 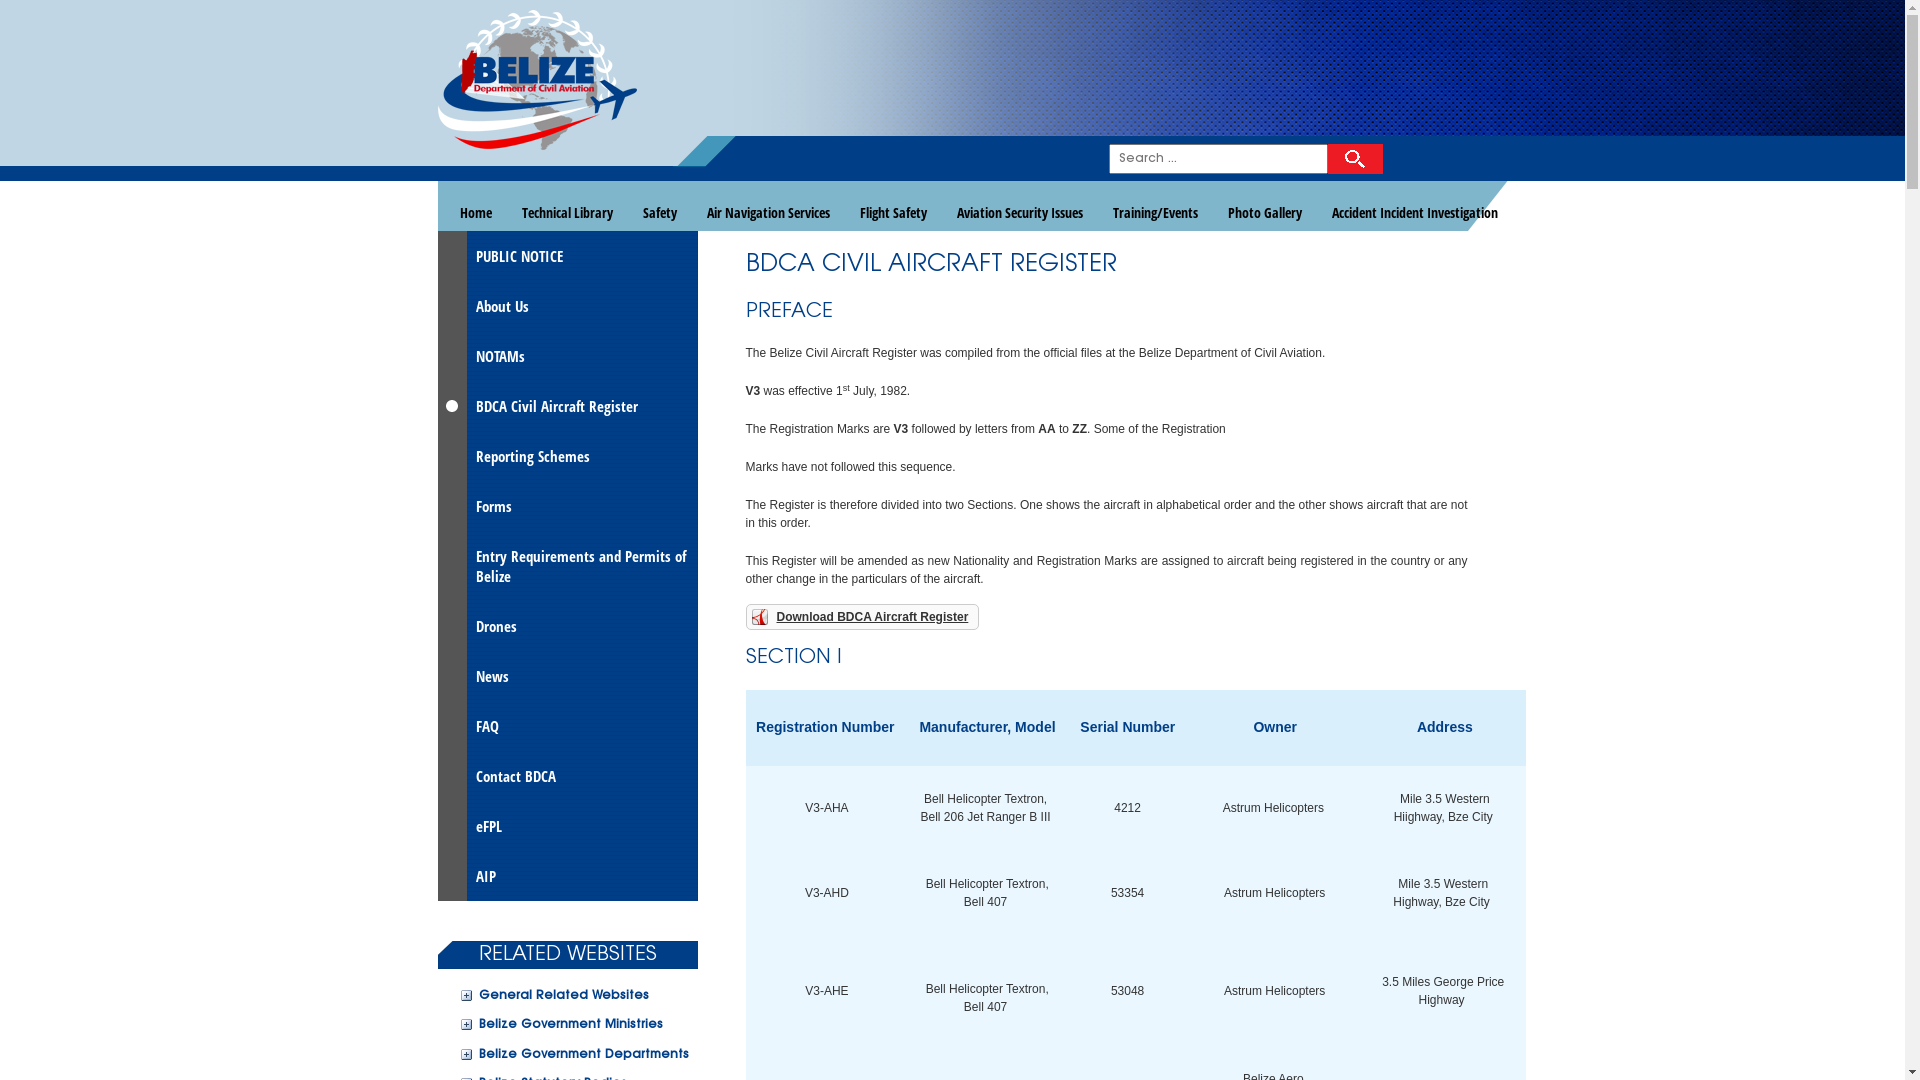 What do you see at coordinates (475, 212) in the screenshot?
I see `Home` at bounding box center [475, 212].